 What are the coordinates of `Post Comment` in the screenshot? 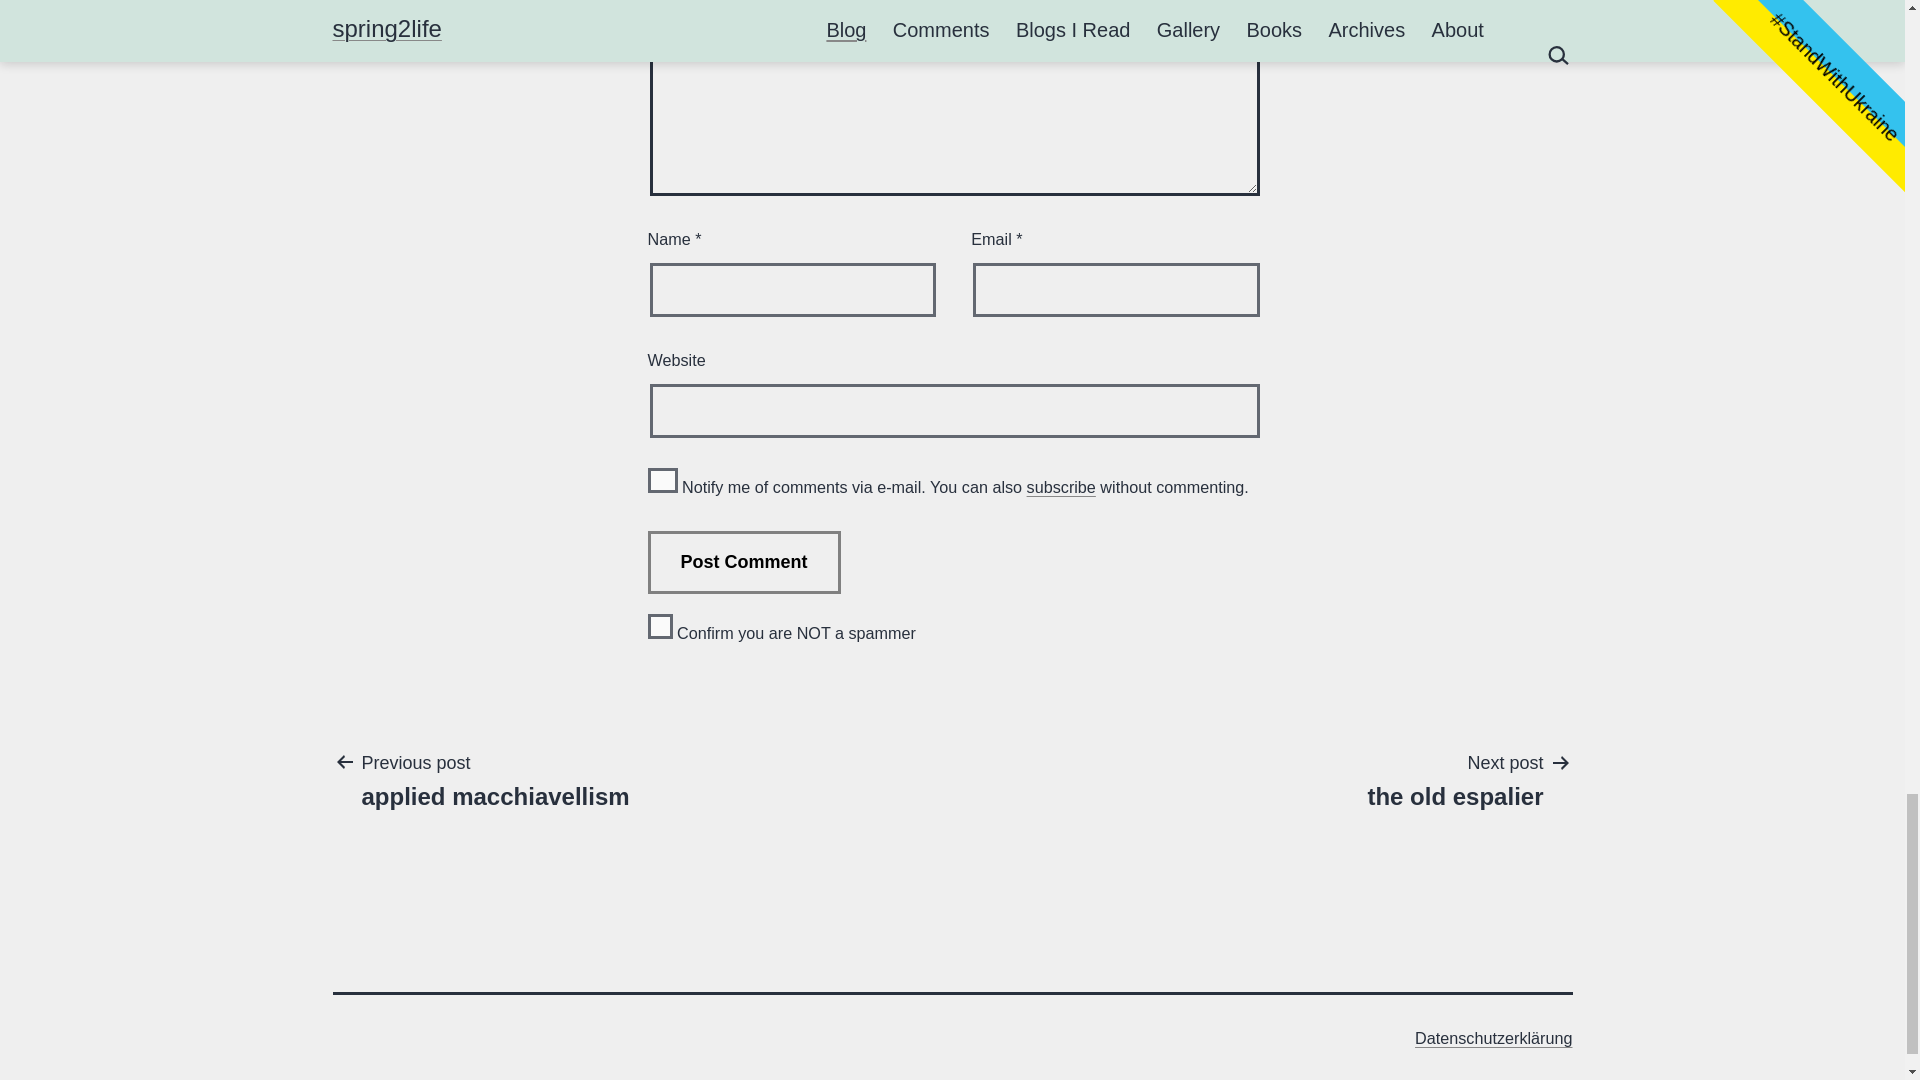 It's located at (1062, 486).